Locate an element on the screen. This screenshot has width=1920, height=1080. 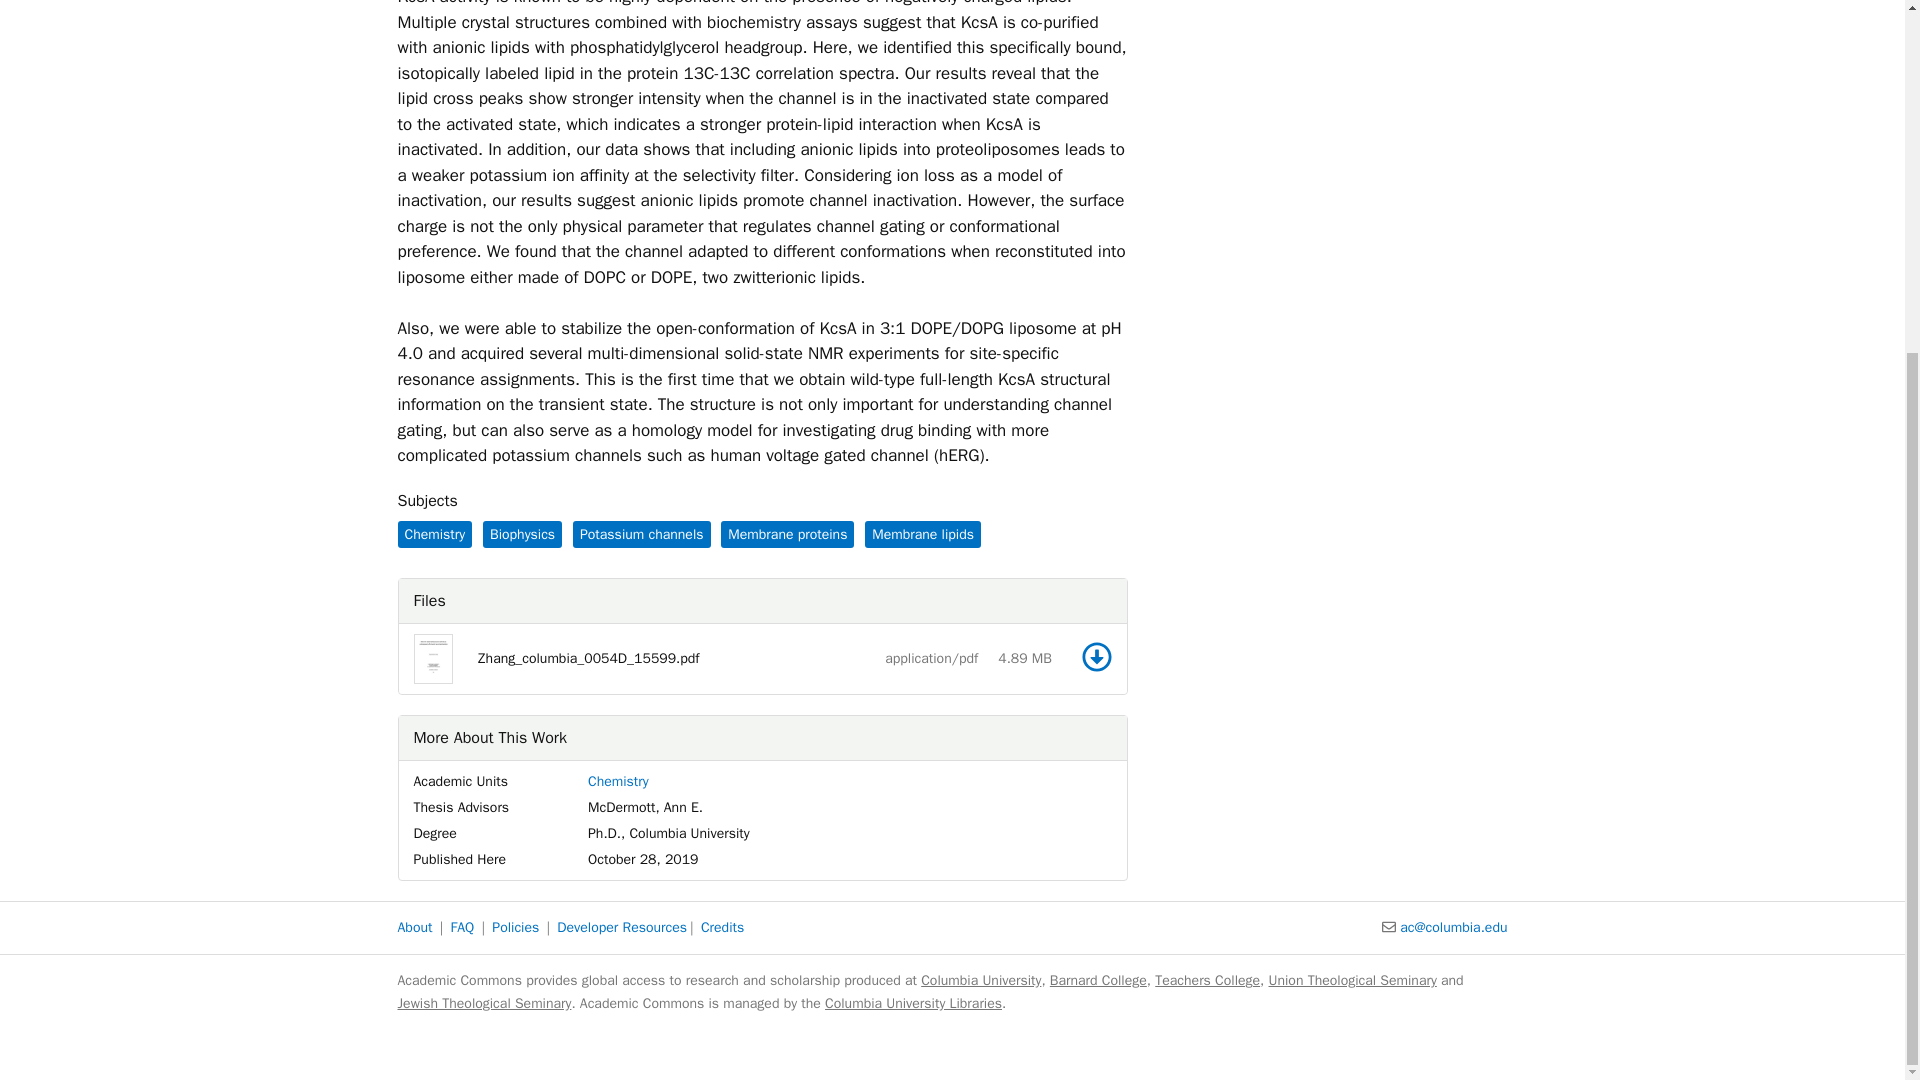
Potassium channels is located at coordinates (641, 534).